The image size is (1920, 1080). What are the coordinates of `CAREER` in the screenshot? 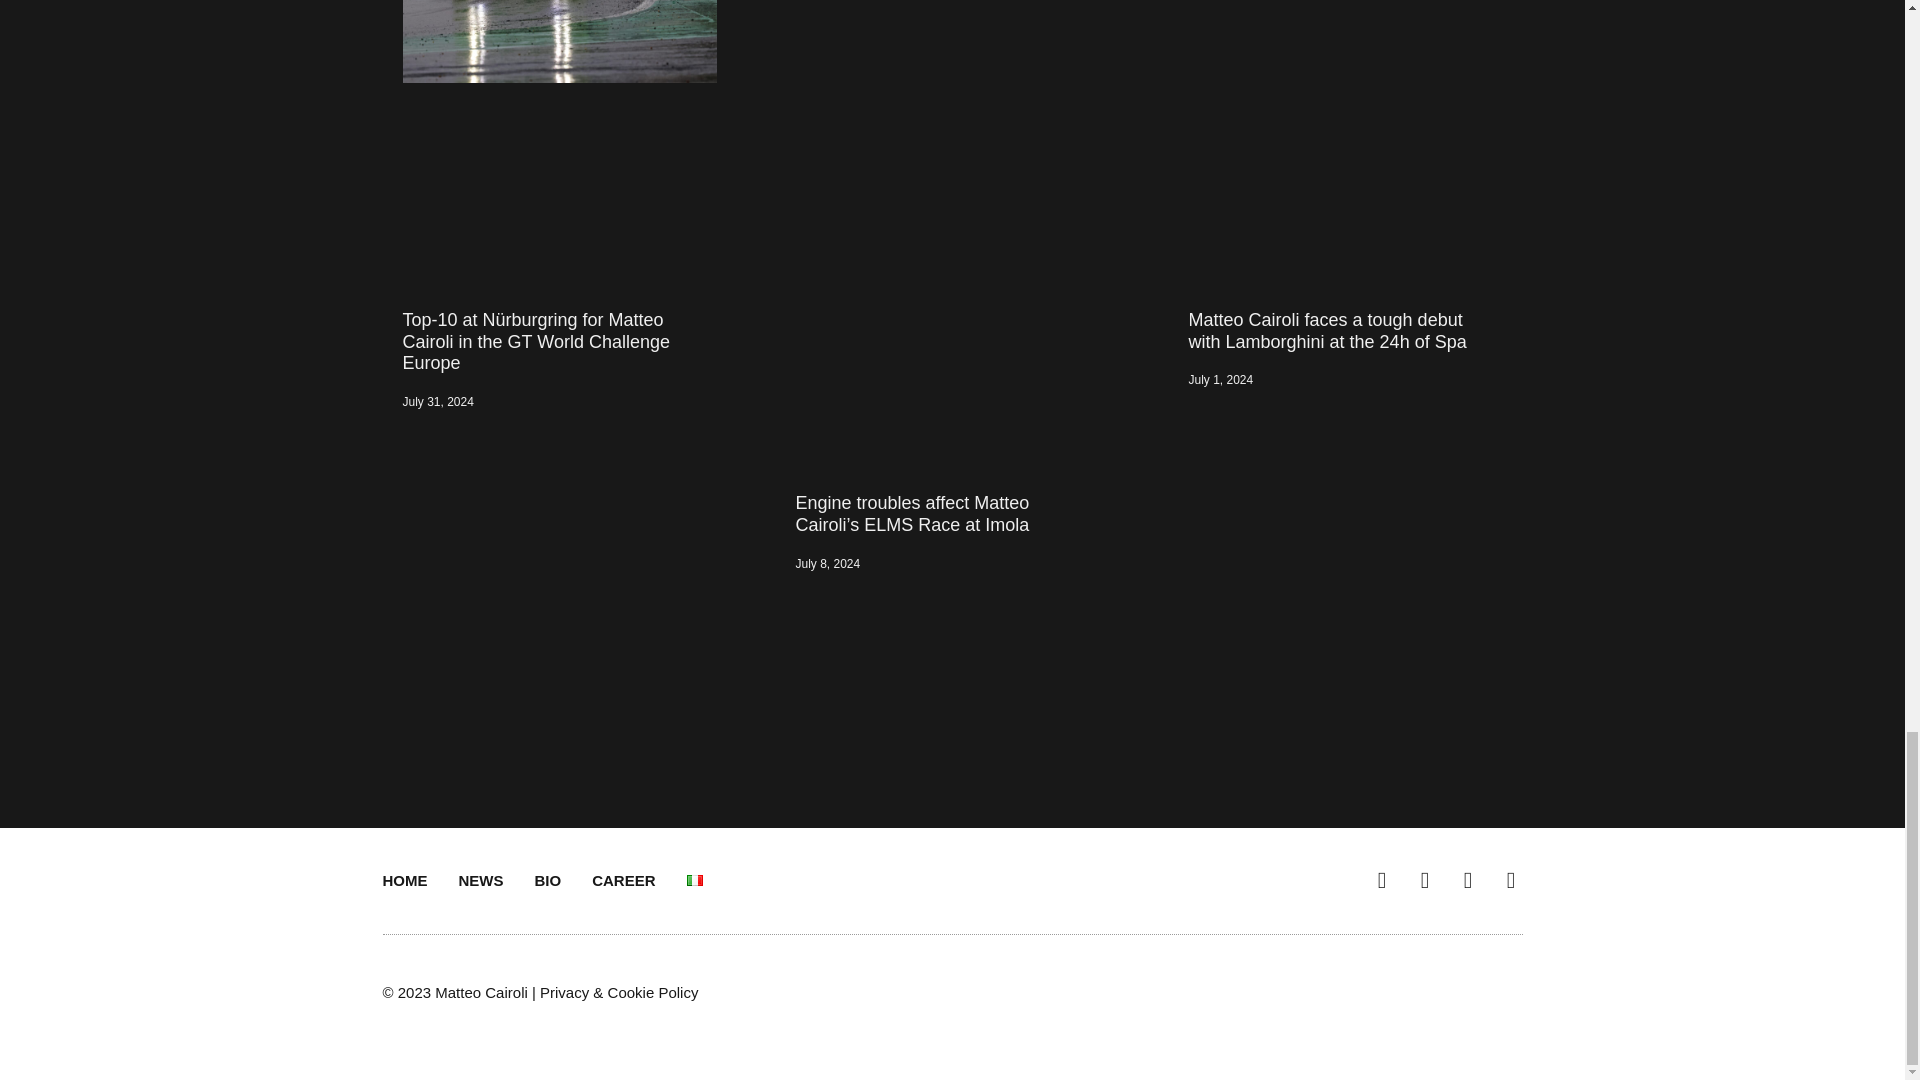 It's located at (622, 880).